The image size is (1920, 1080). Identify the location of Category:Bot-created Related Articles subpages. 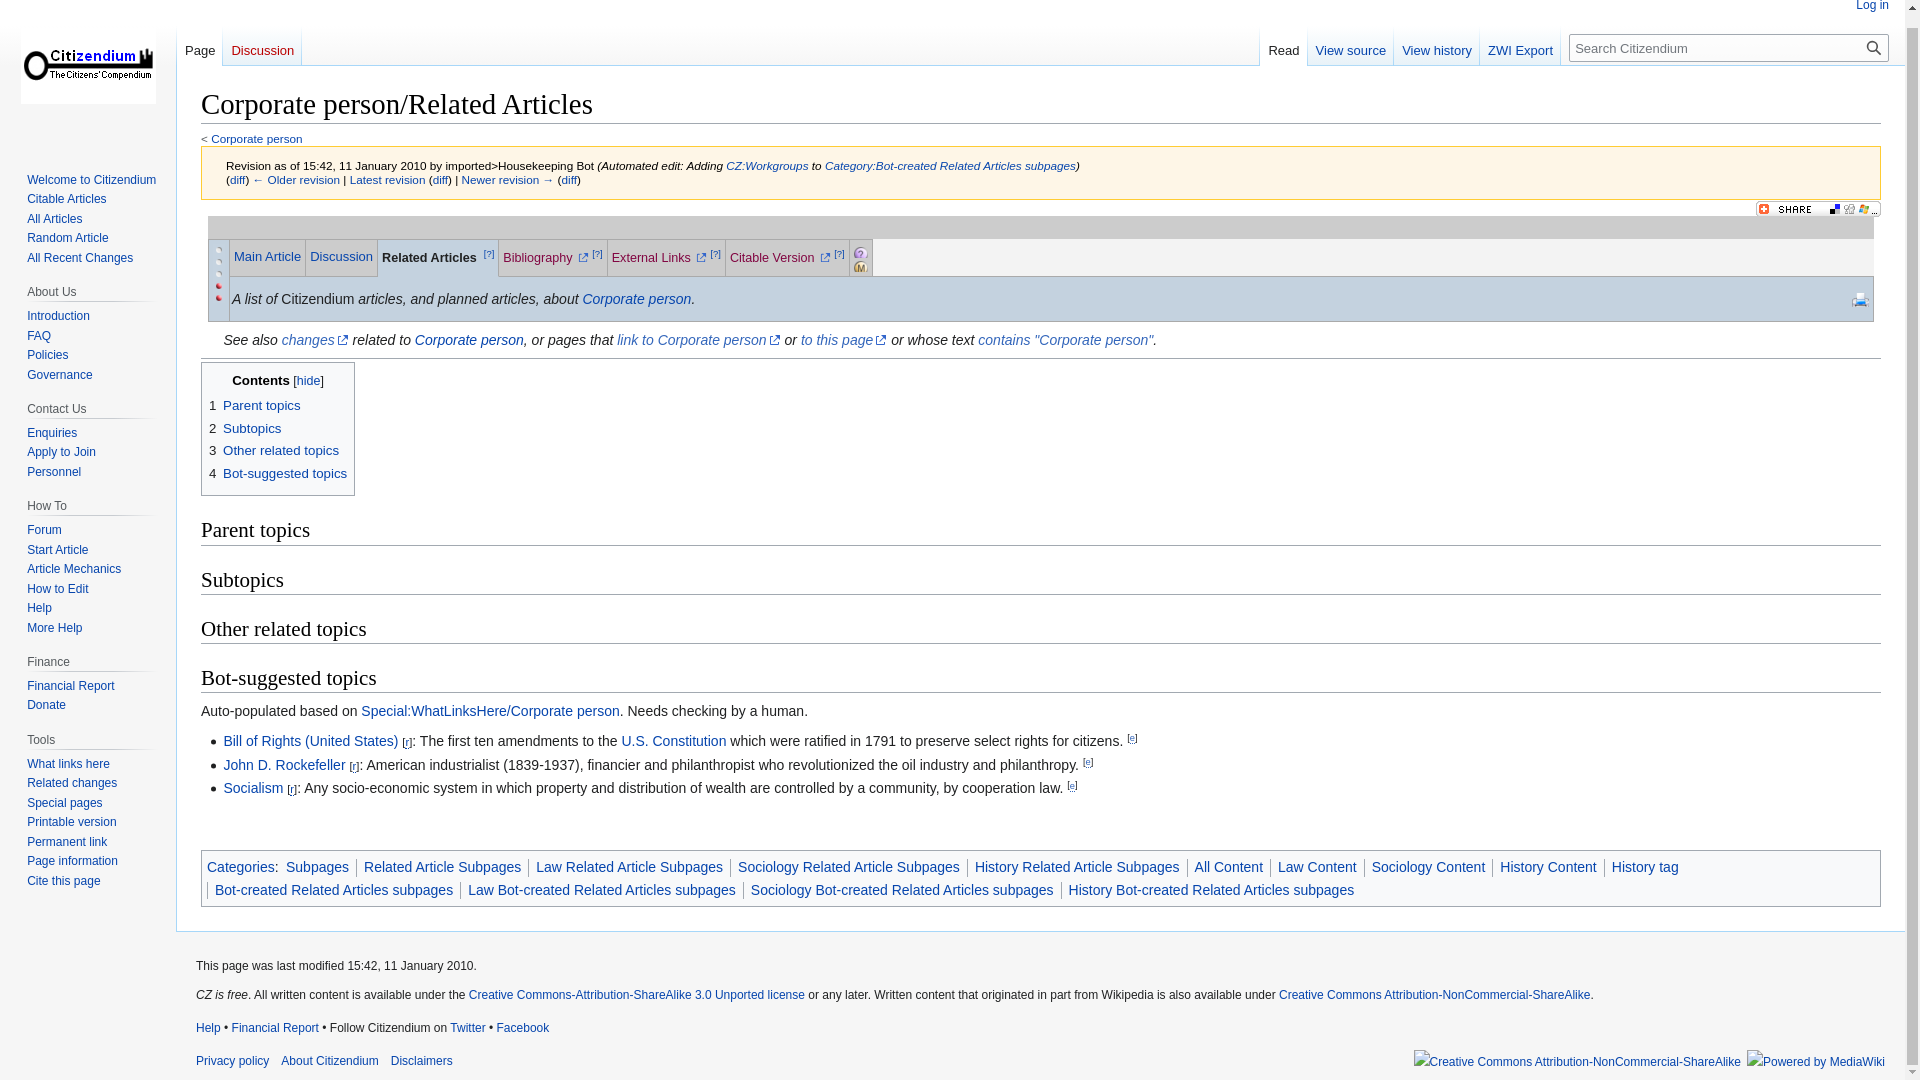
(950, 164).